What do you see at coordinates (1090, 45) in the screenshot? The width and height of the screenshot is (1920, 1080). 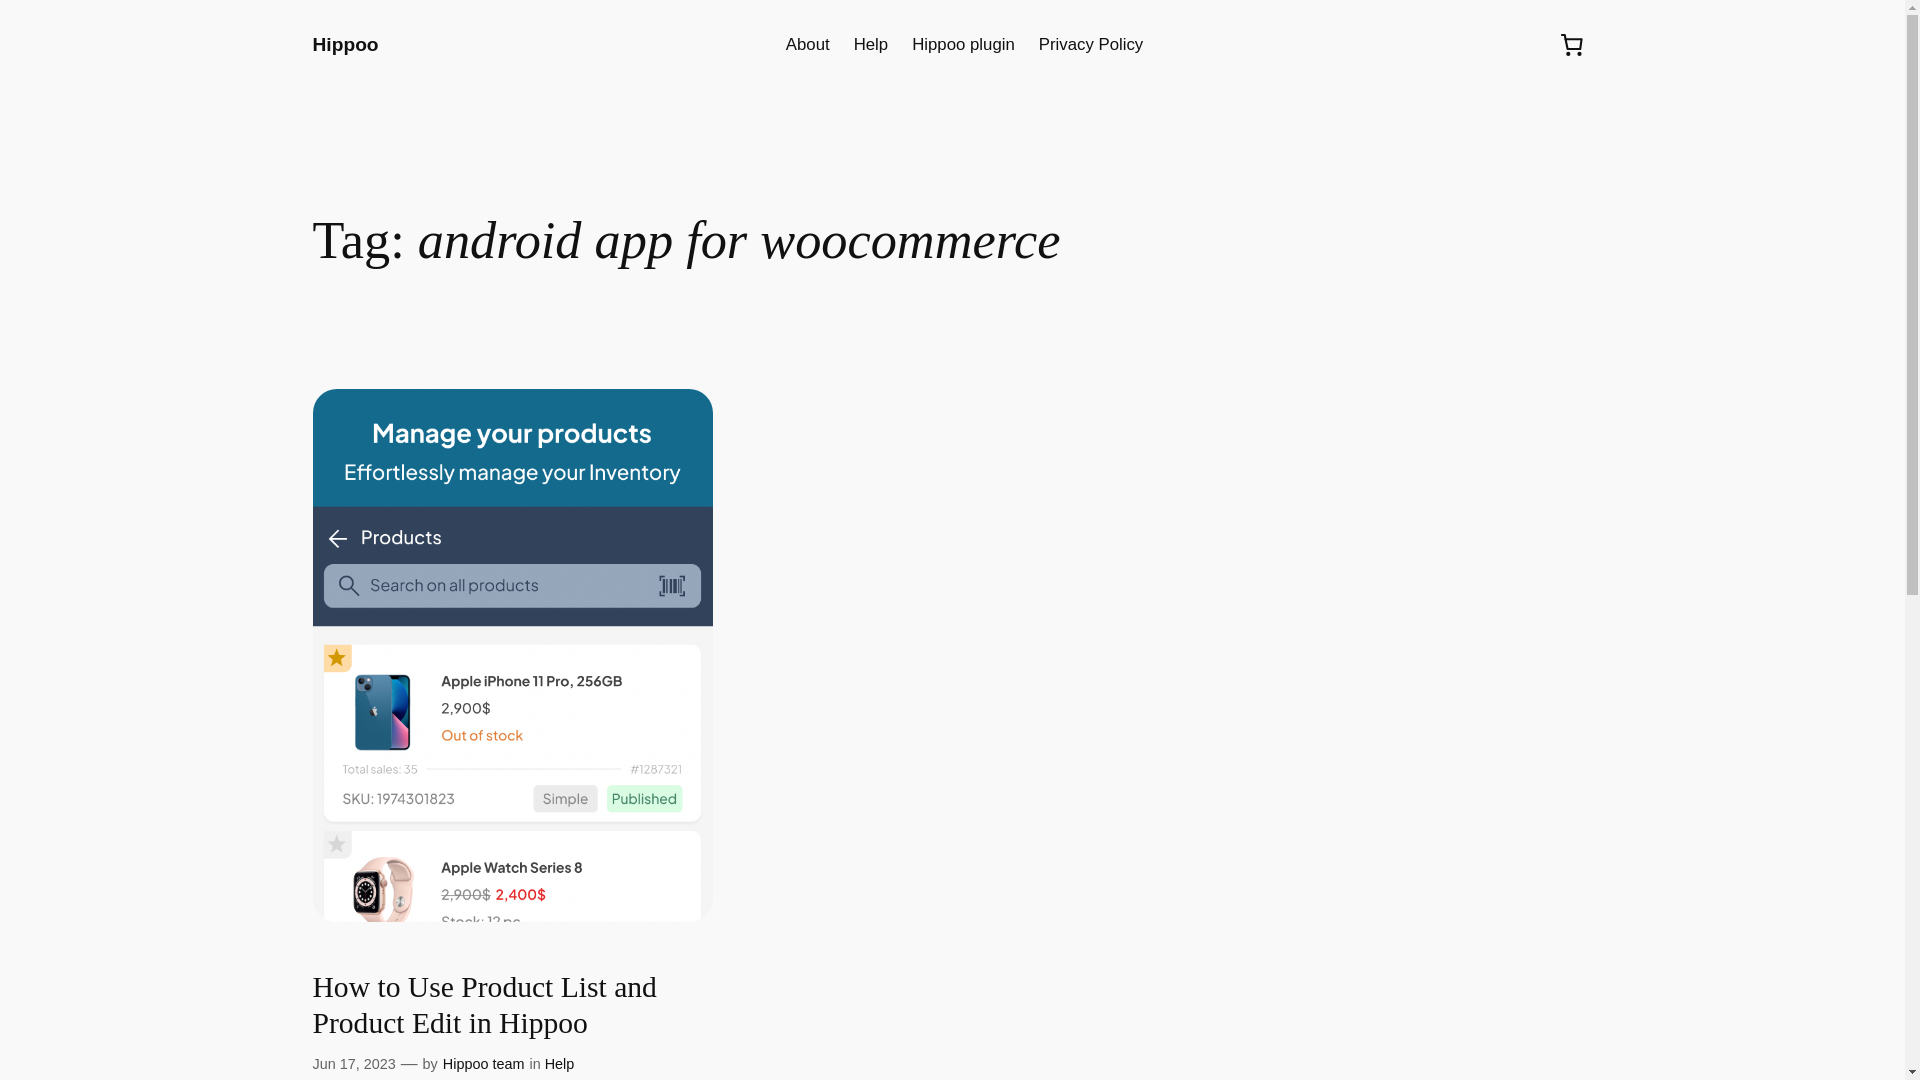 I see `Privacy Policy` at bounding box center [1090, 45].